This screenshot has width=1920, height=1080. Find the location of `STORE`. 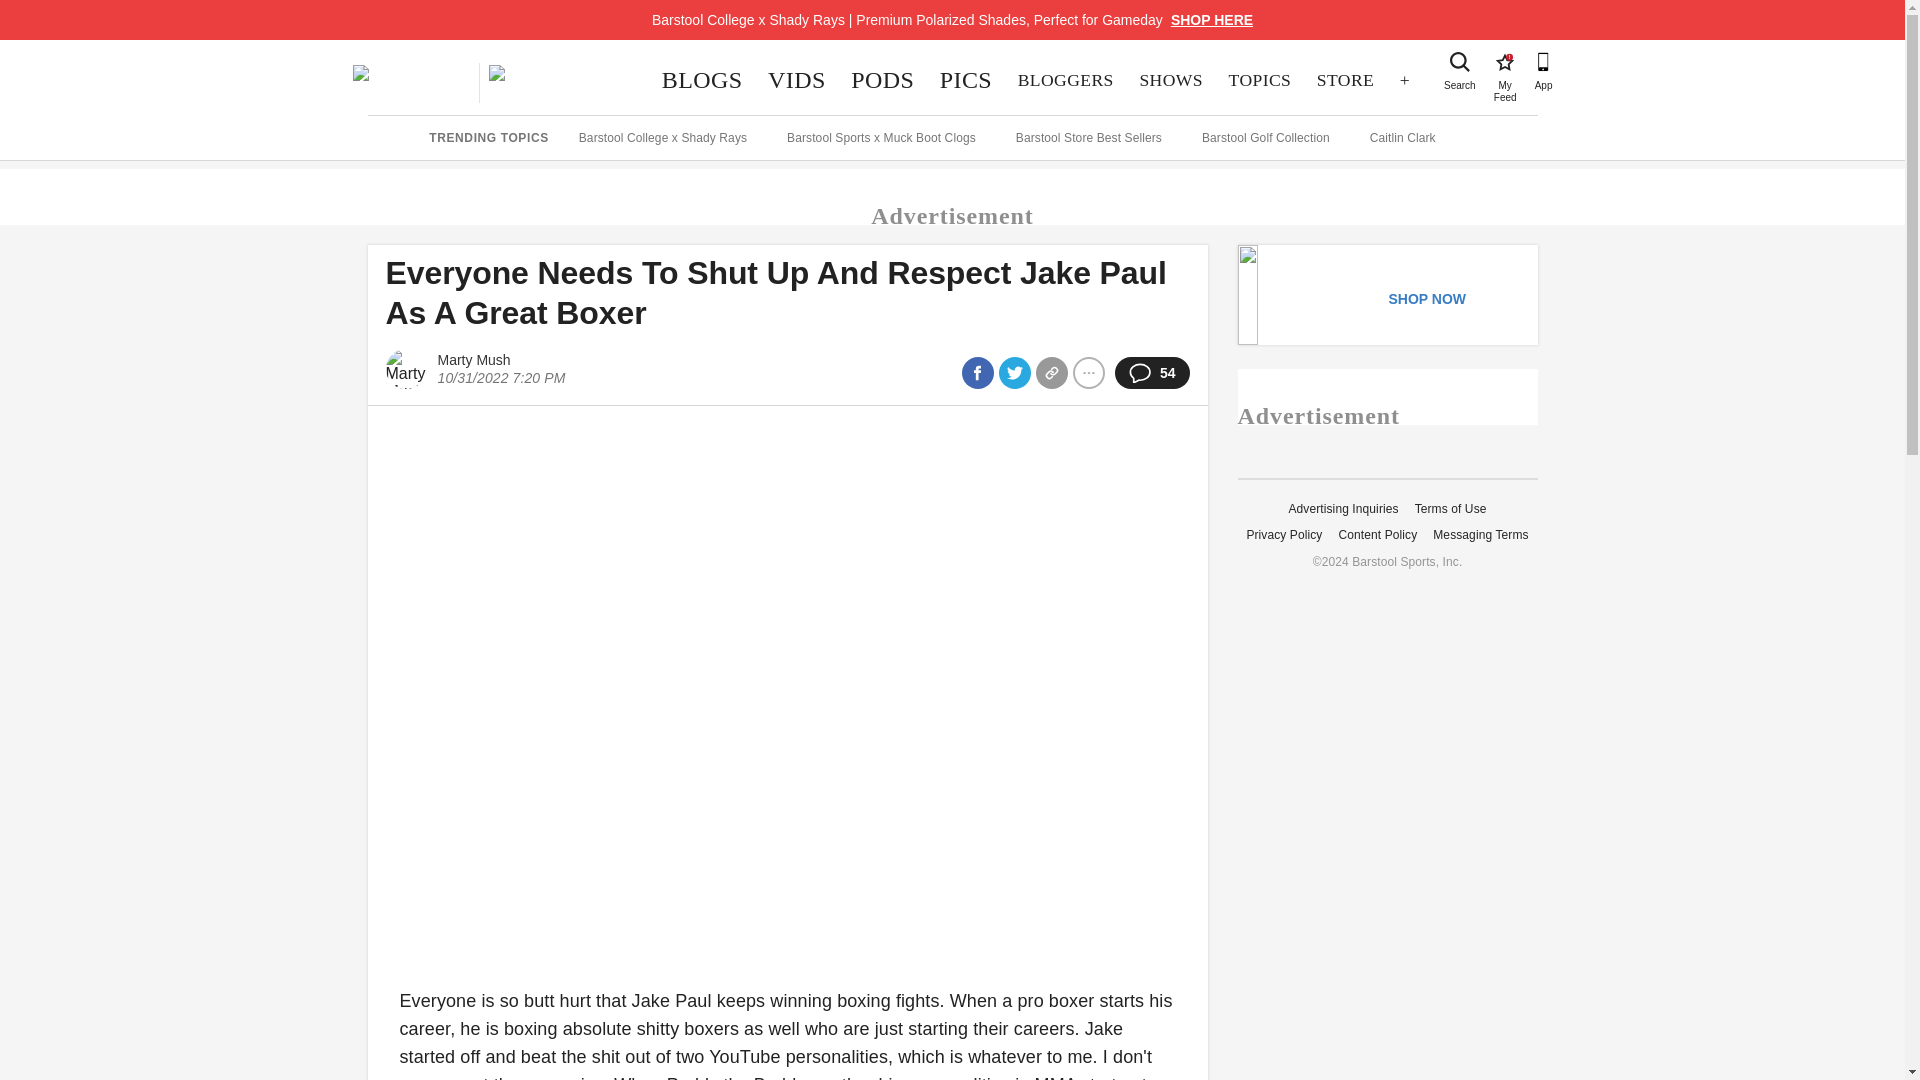

STORE is located at coordinates (1344, 80).